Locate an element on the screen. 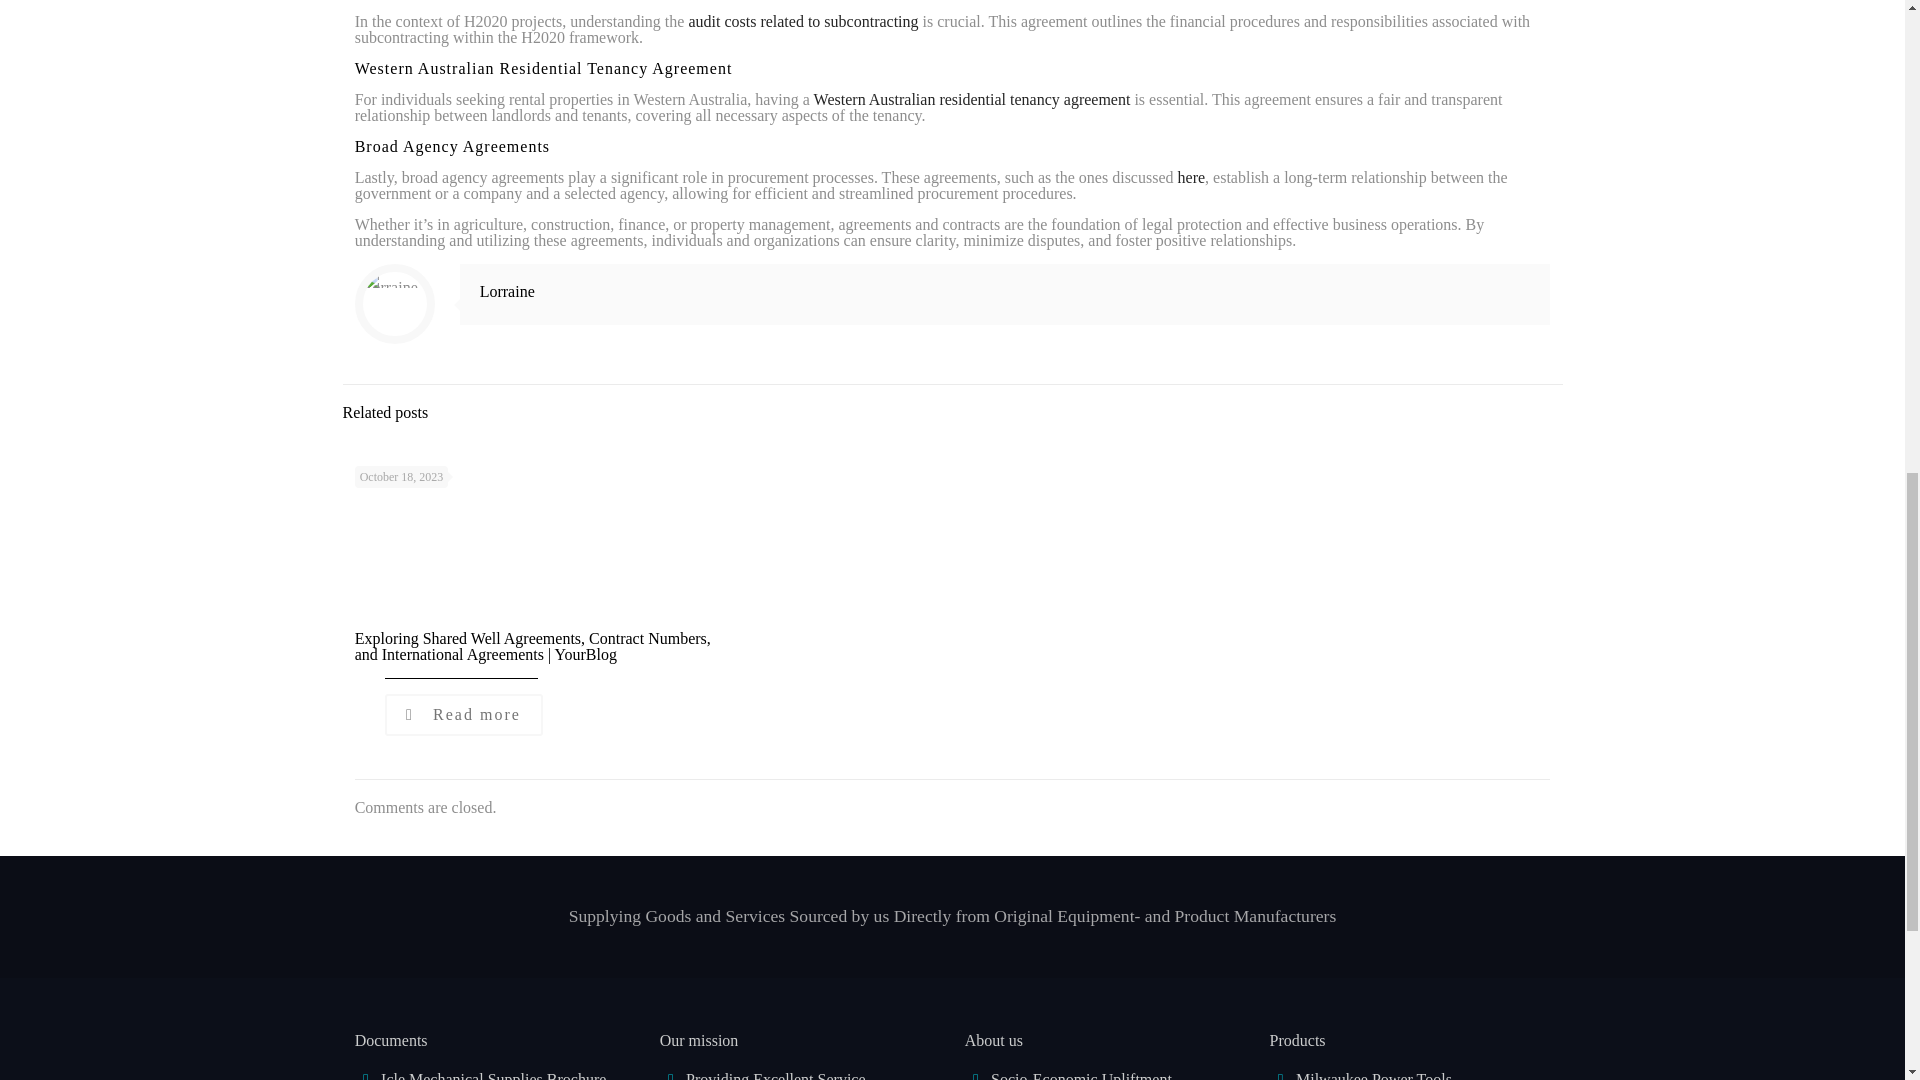 The height and width of the screenshot is (1080, 1920). Socio-Economic Upliftment is located at coordinates (1080, 1076).